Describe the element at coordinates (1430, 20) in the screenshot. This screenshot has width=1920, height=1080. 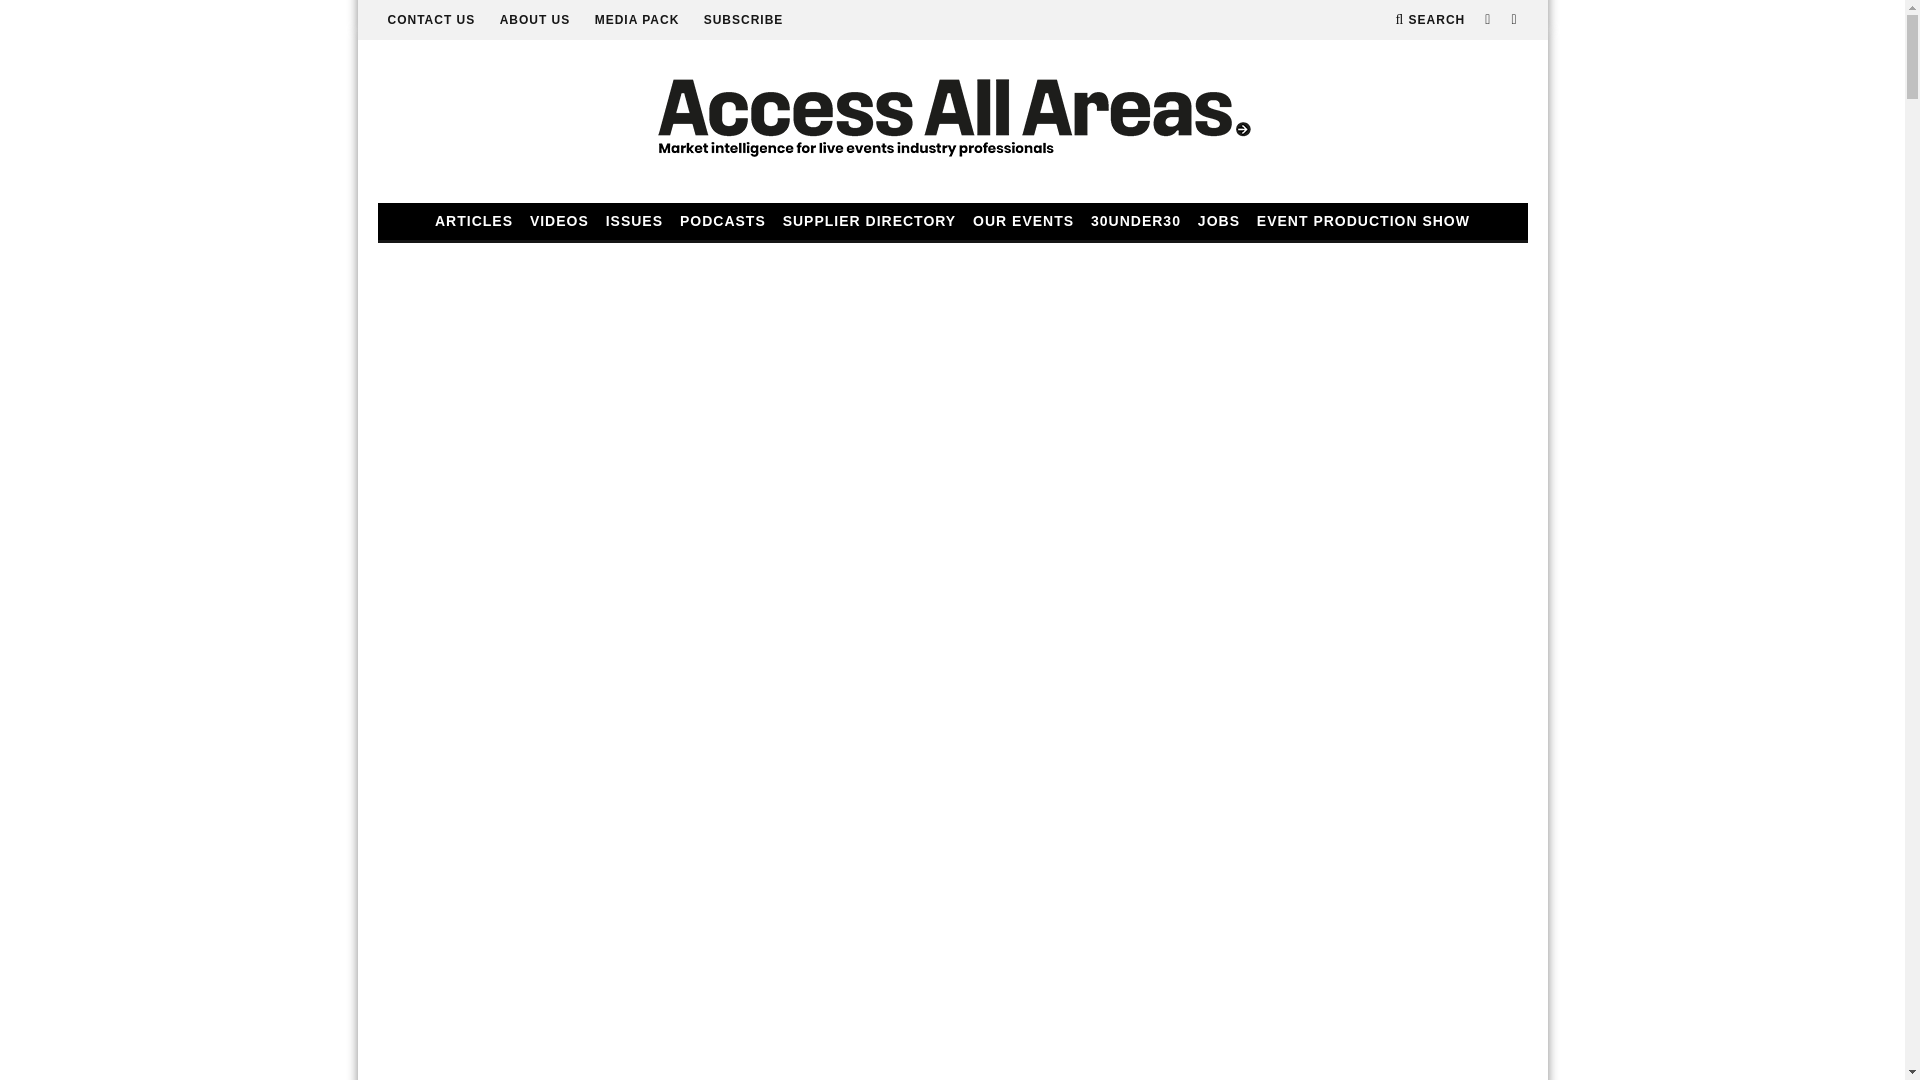
I see `SEARCH` at that location.